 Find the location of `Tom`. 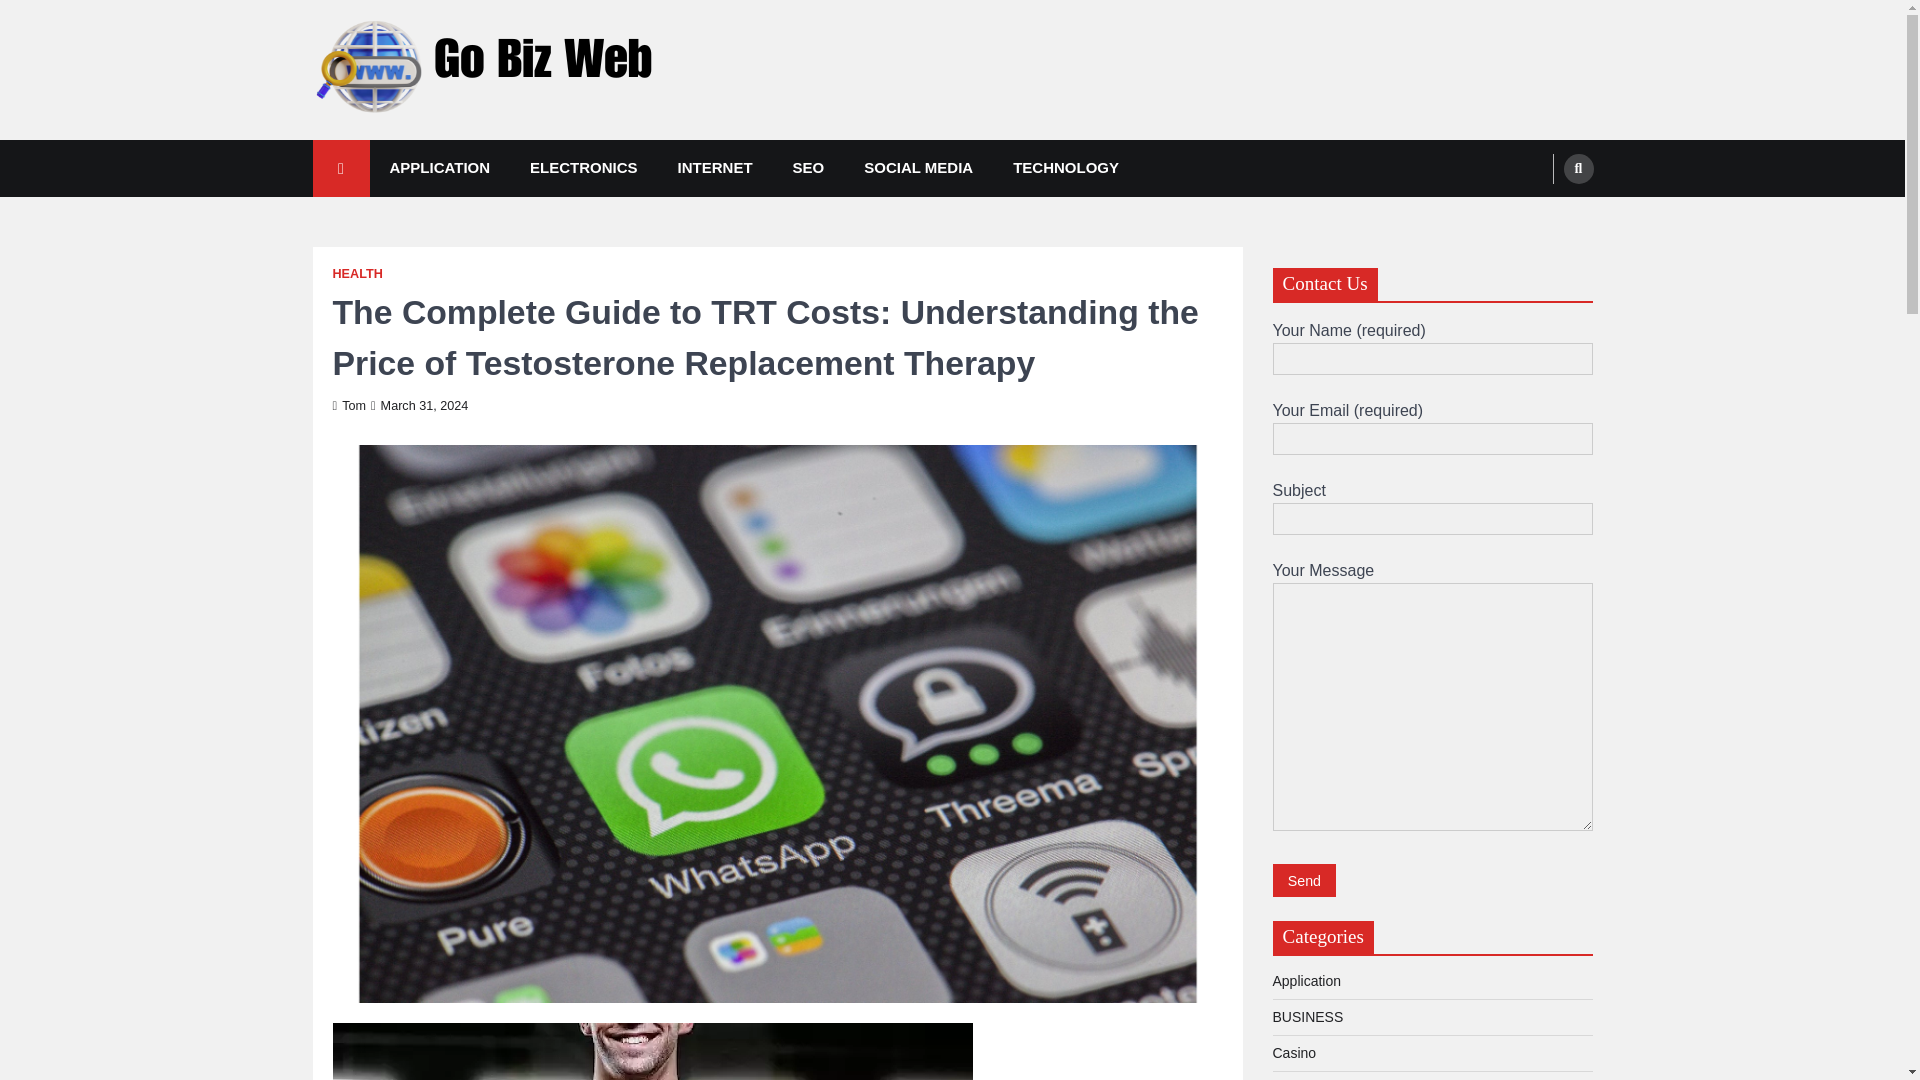

Tom is located at coordinates (348, 405).